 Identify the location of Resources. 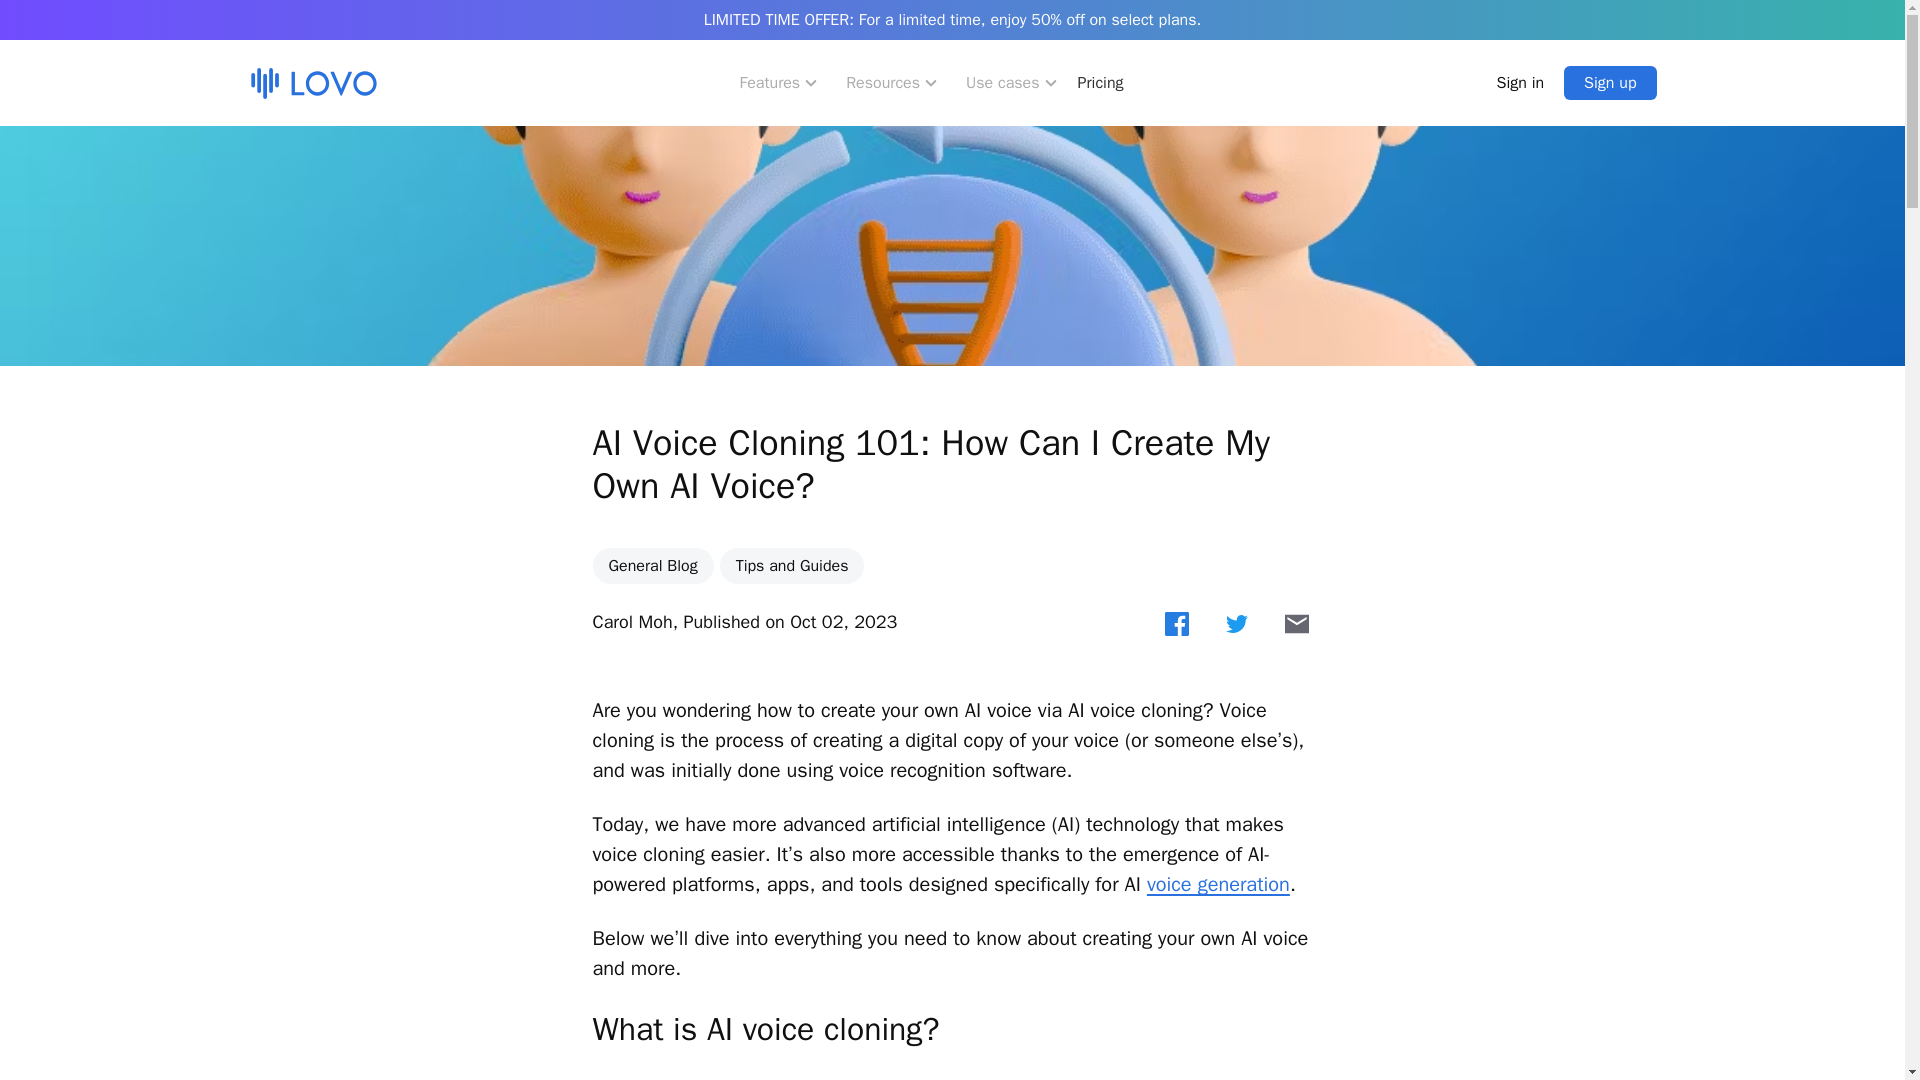
(894, 82).